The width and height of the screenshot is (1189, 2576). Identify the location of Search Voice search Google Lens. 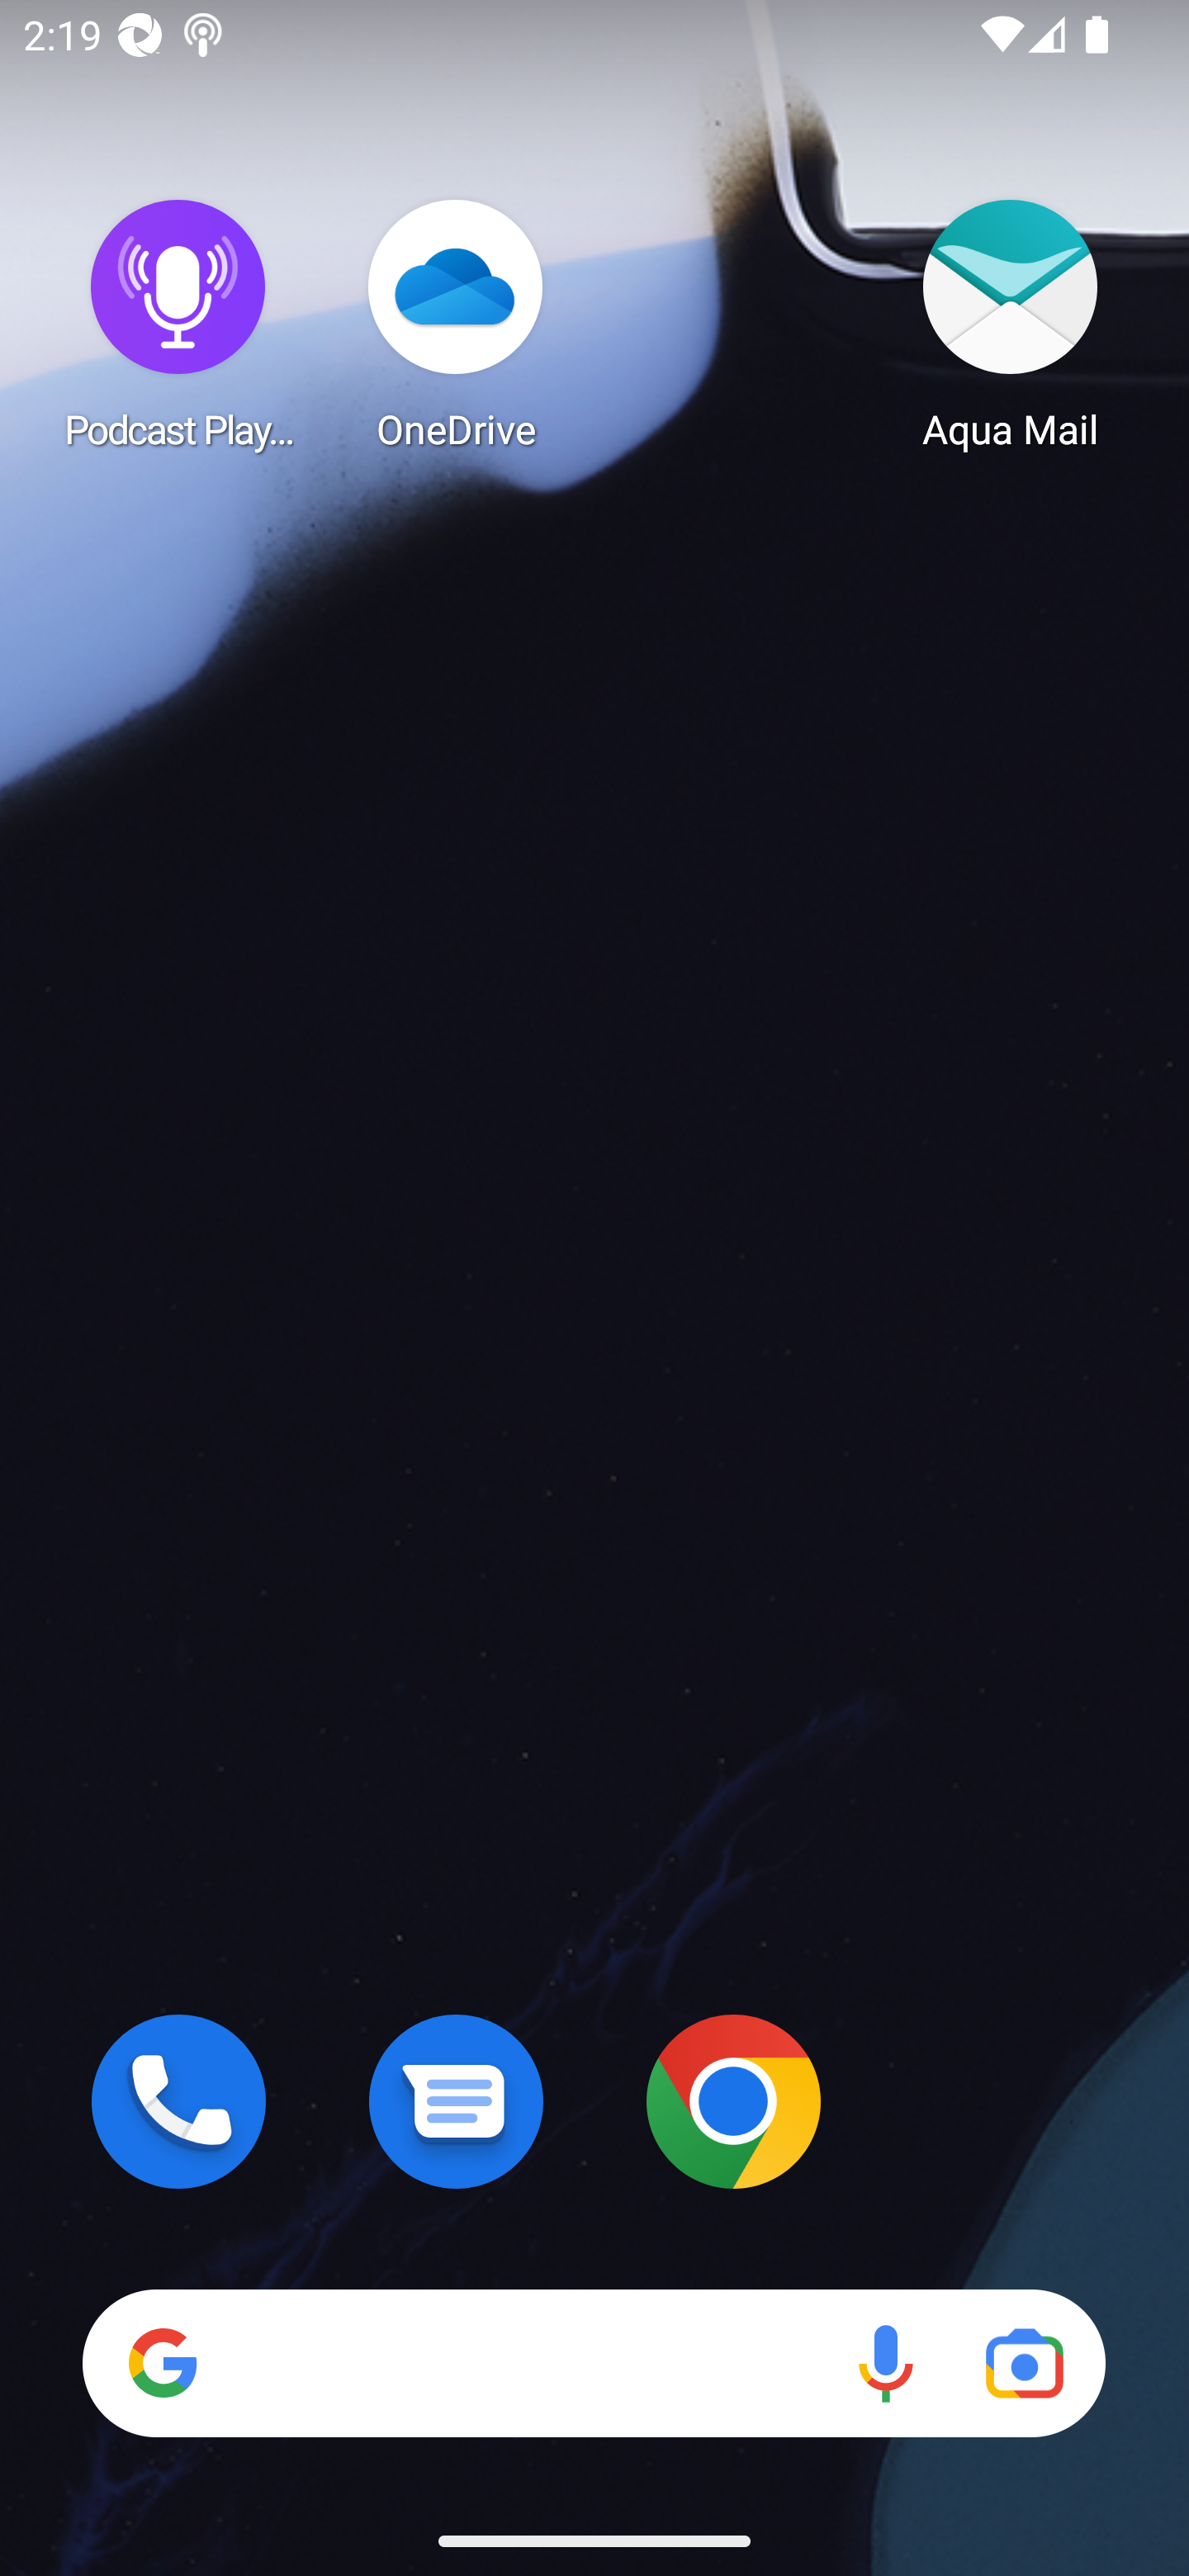
(594, 2363).